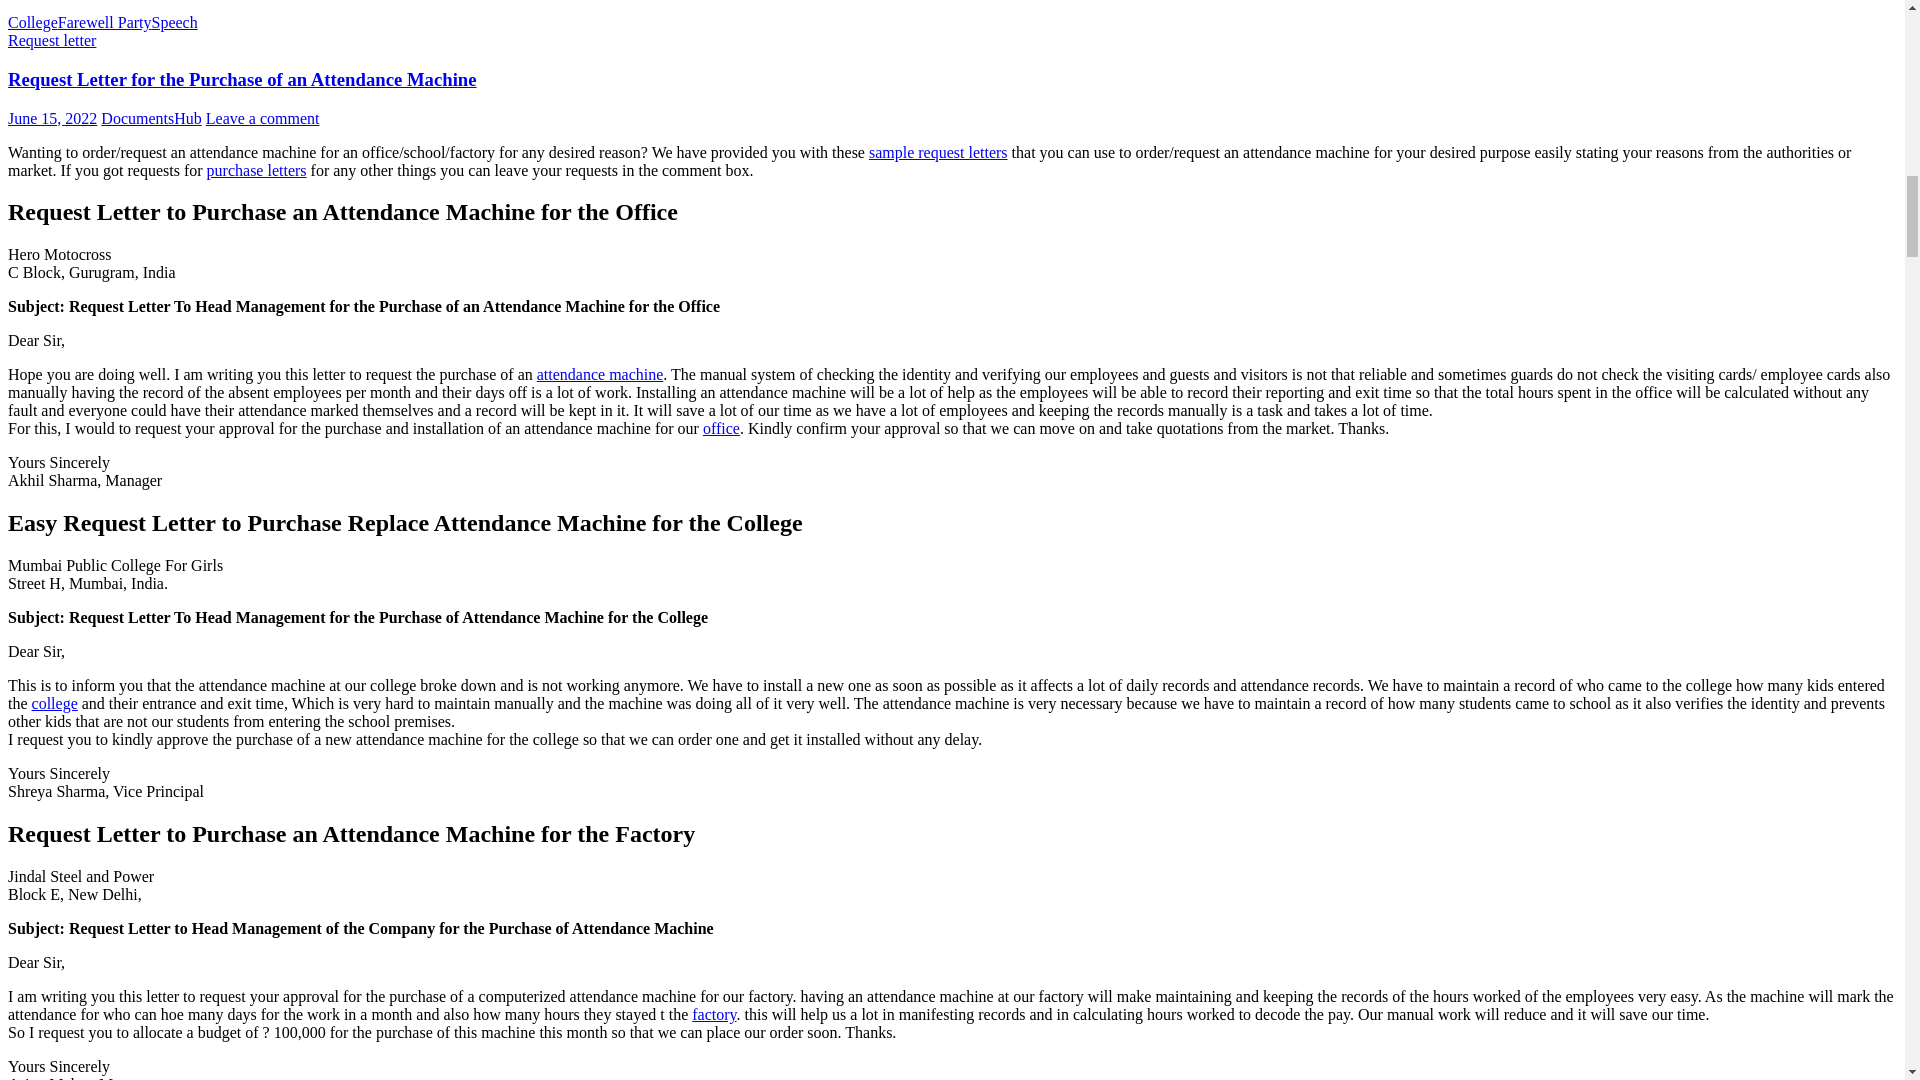 The height and width of the screenshot is (1080, 1920). What do you see at coordinates (938, 152) in the screenshot?
I see `sample request letters` at bounding box center [938, 152].